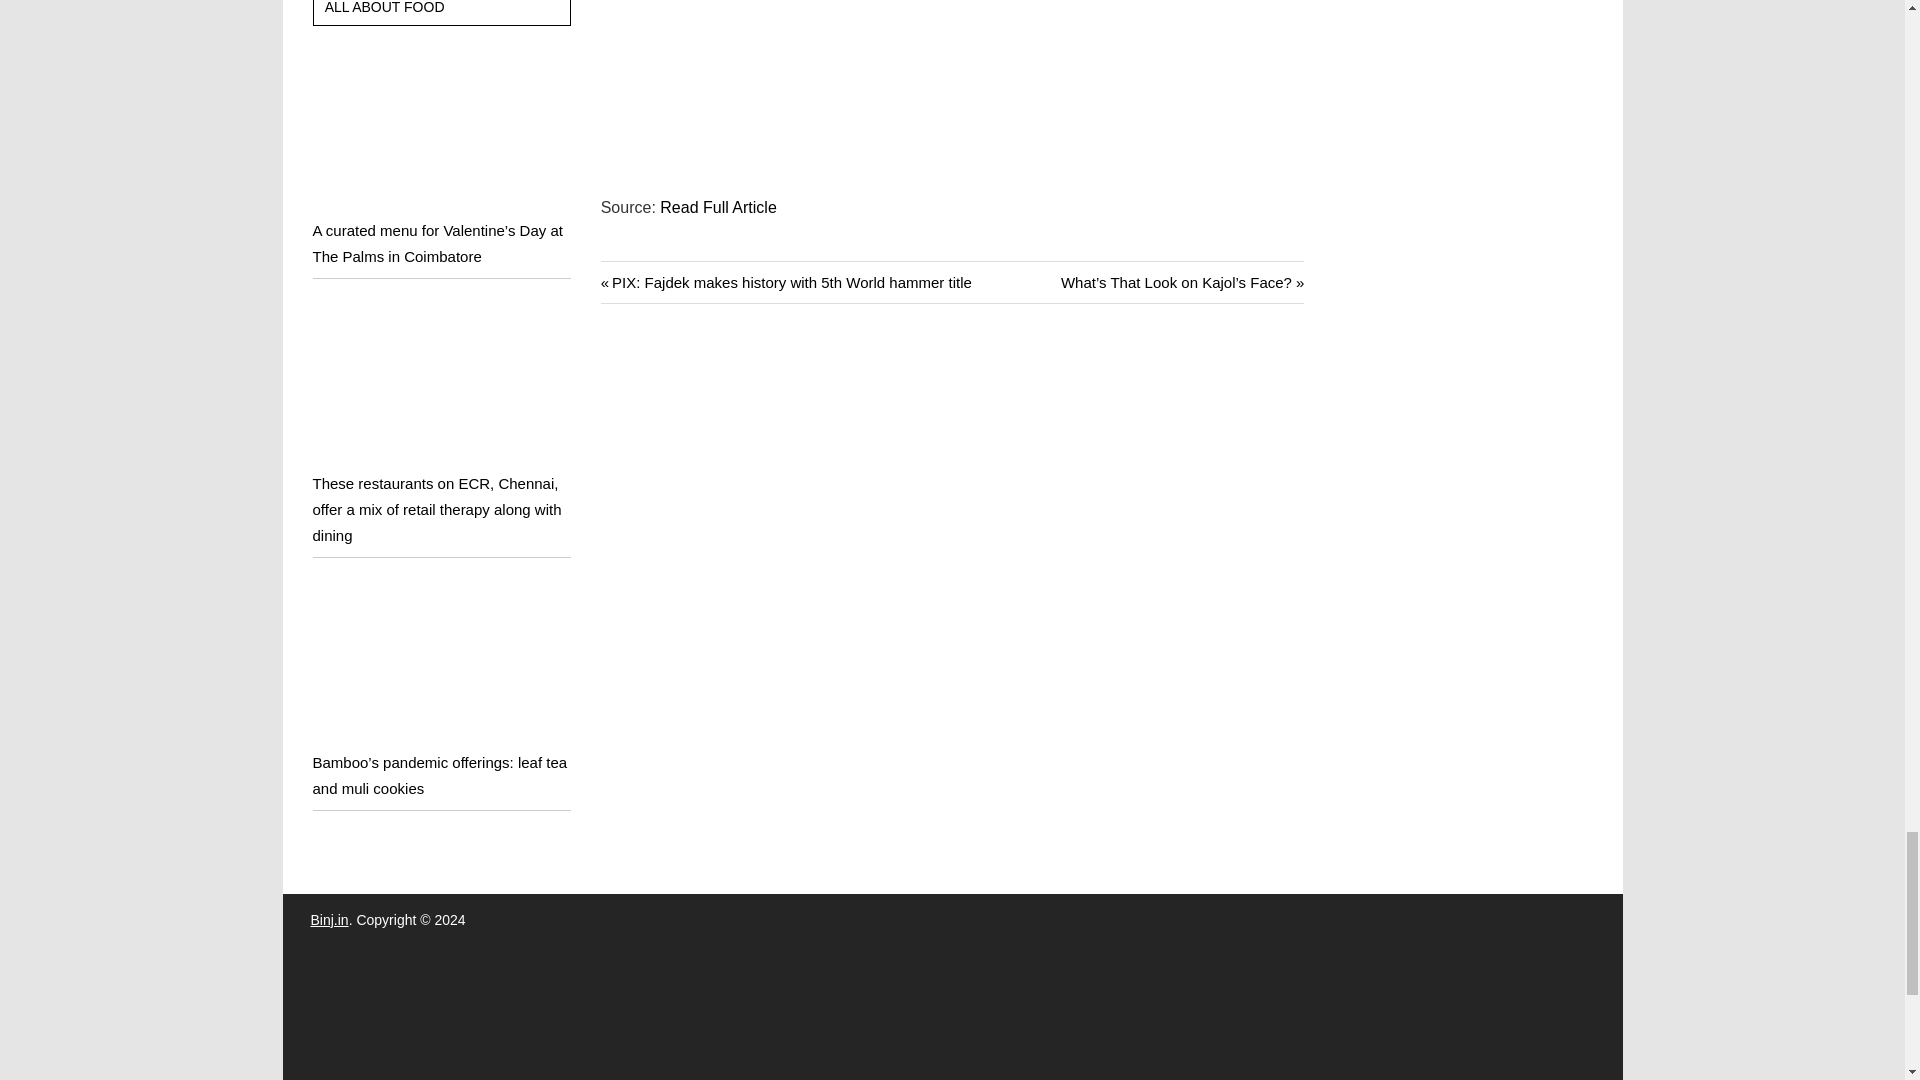  I want to click on YouTube video player, so click(880, 80).